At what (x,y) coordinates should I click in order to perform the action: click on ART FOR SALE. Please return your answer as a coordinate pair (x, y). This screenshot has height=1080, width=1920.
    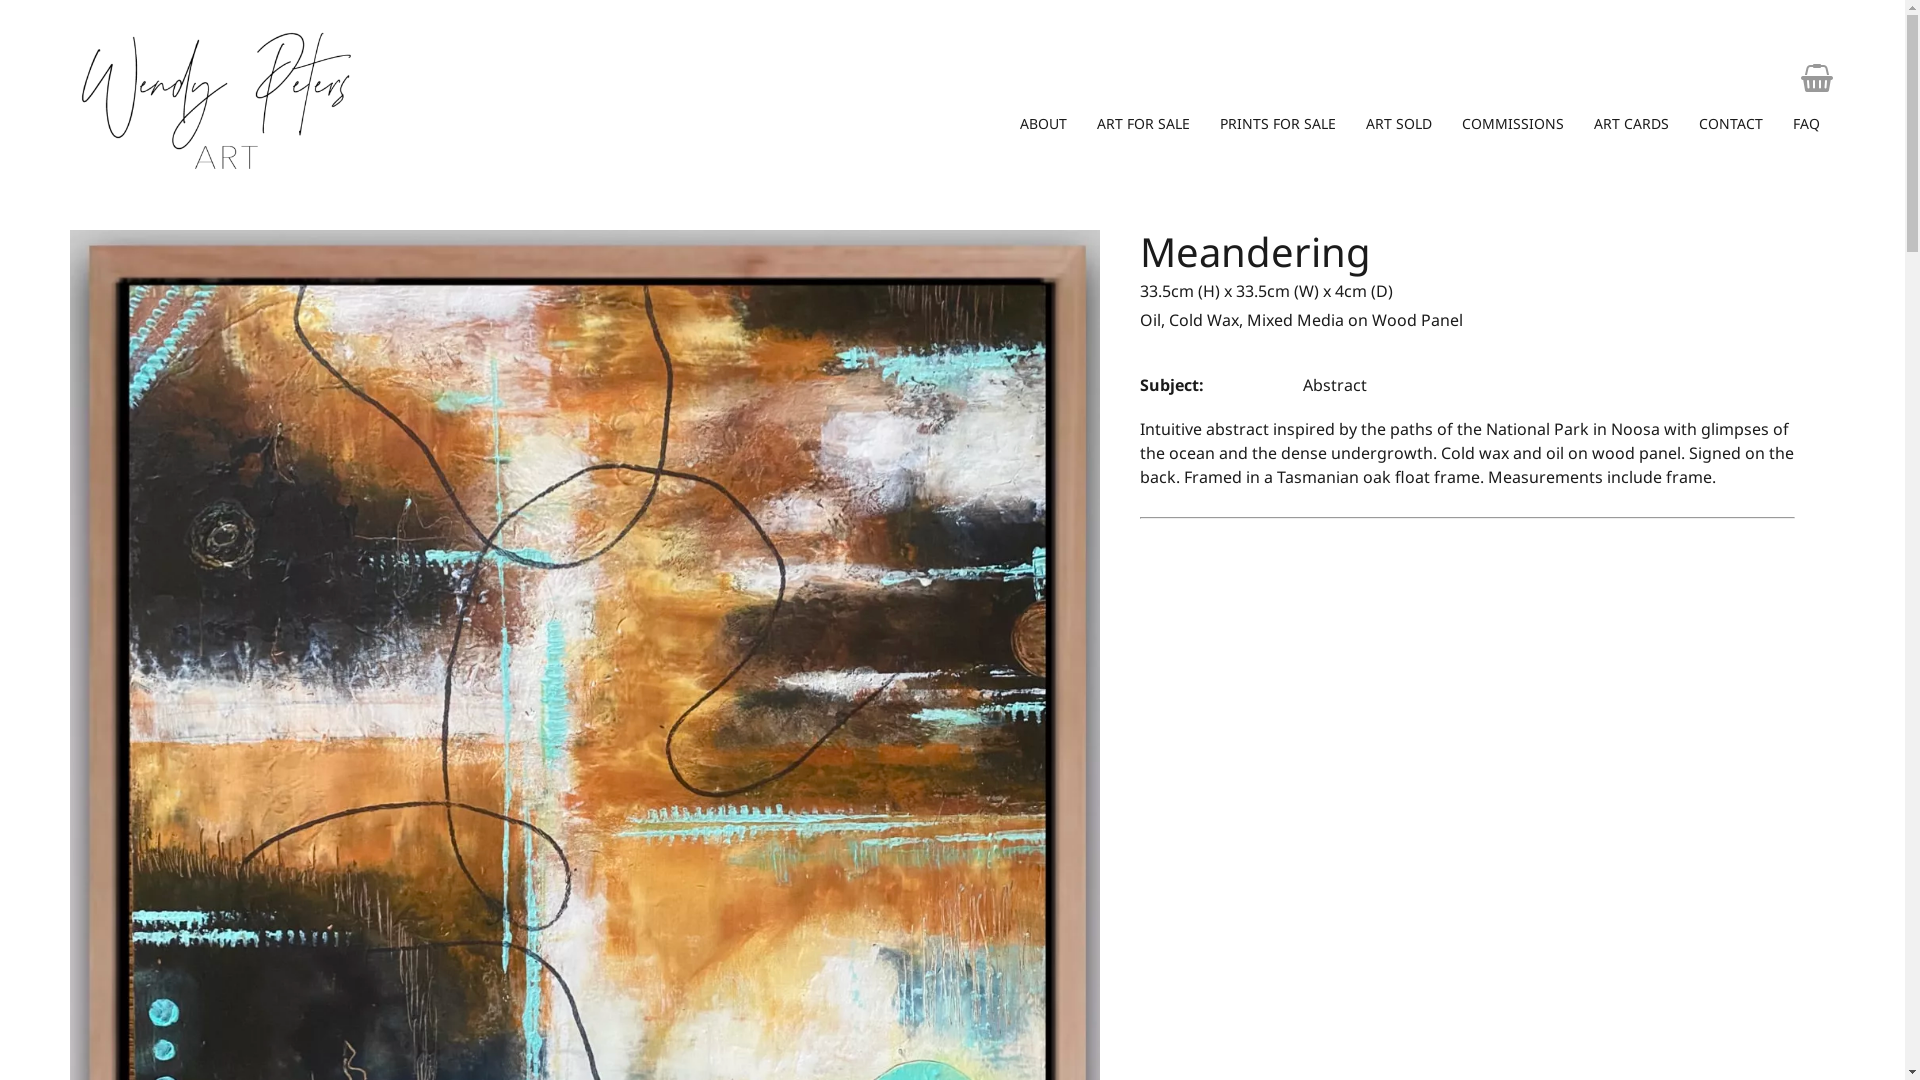
    Looking at the image, I should click on (1144, 124).